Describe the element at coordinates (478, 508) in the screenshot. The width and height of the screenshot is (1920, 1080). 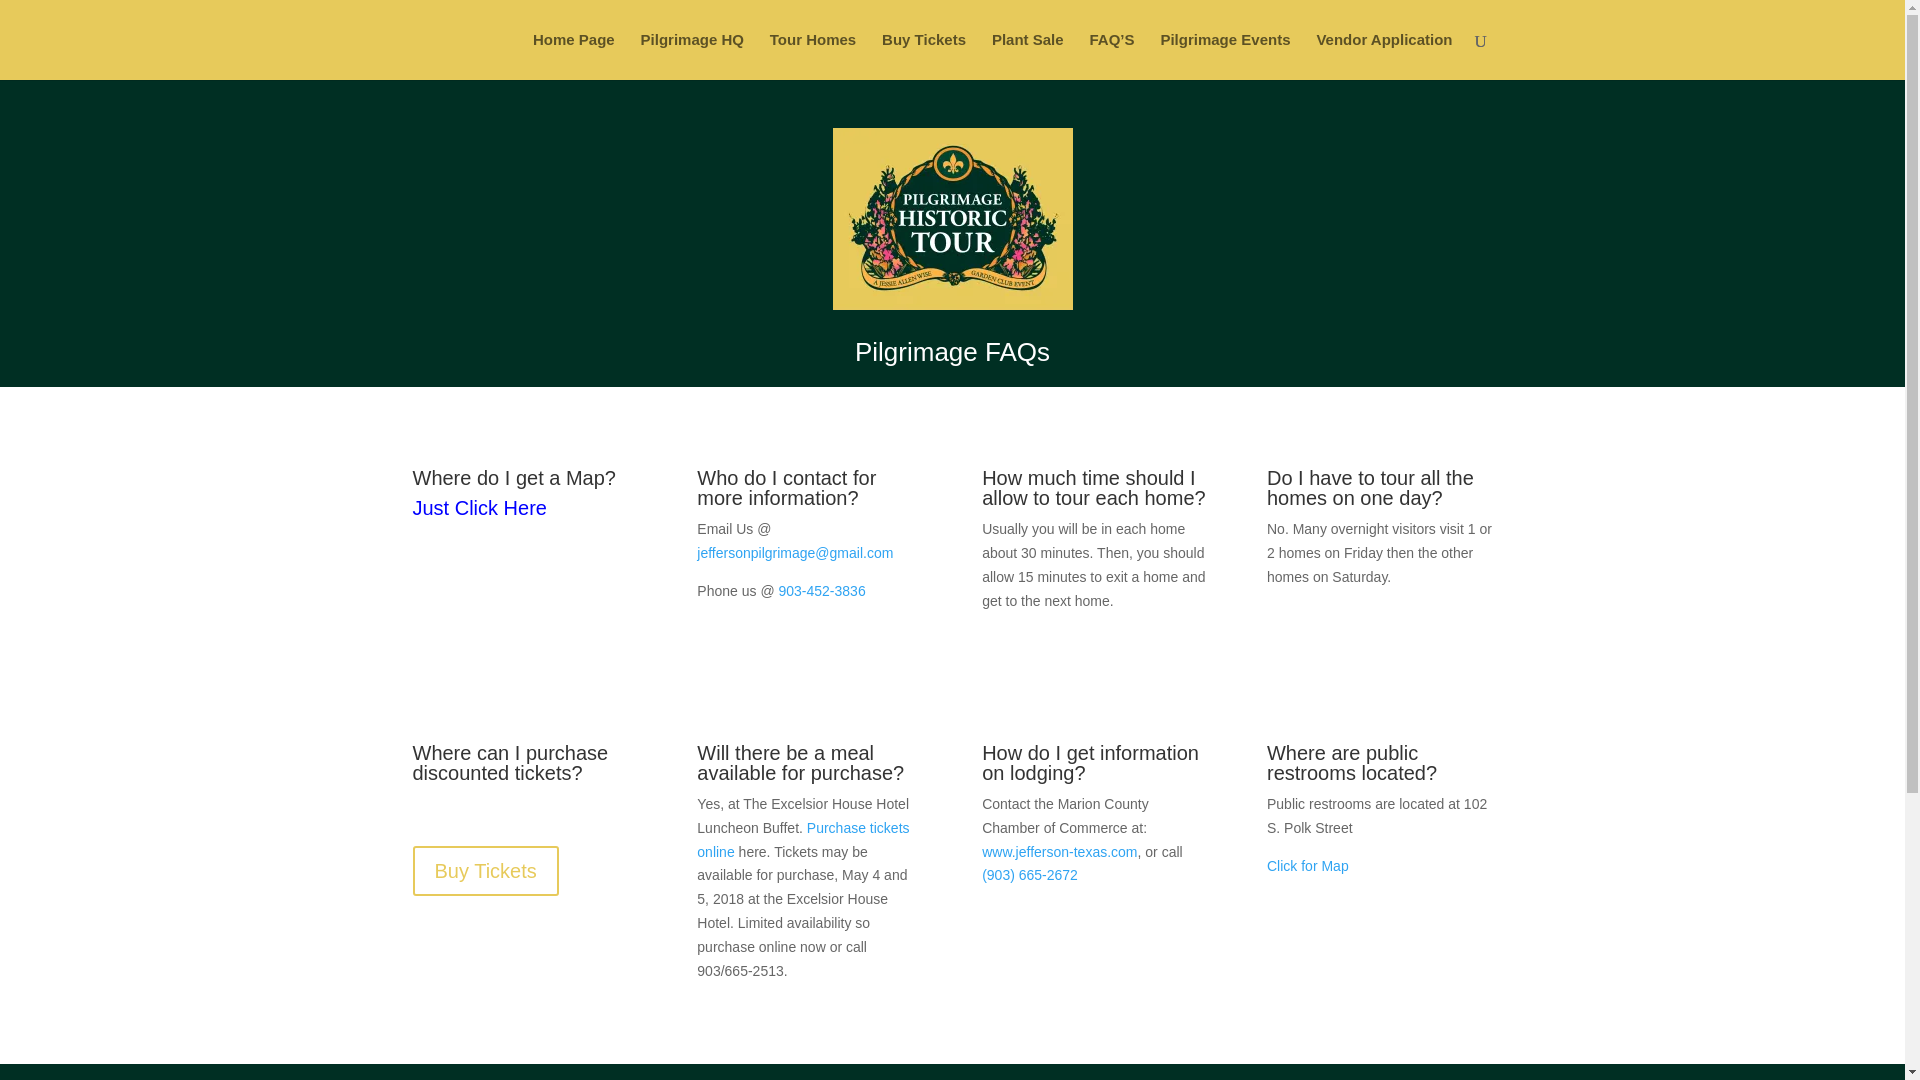
I see `Just Click Here` at that location.